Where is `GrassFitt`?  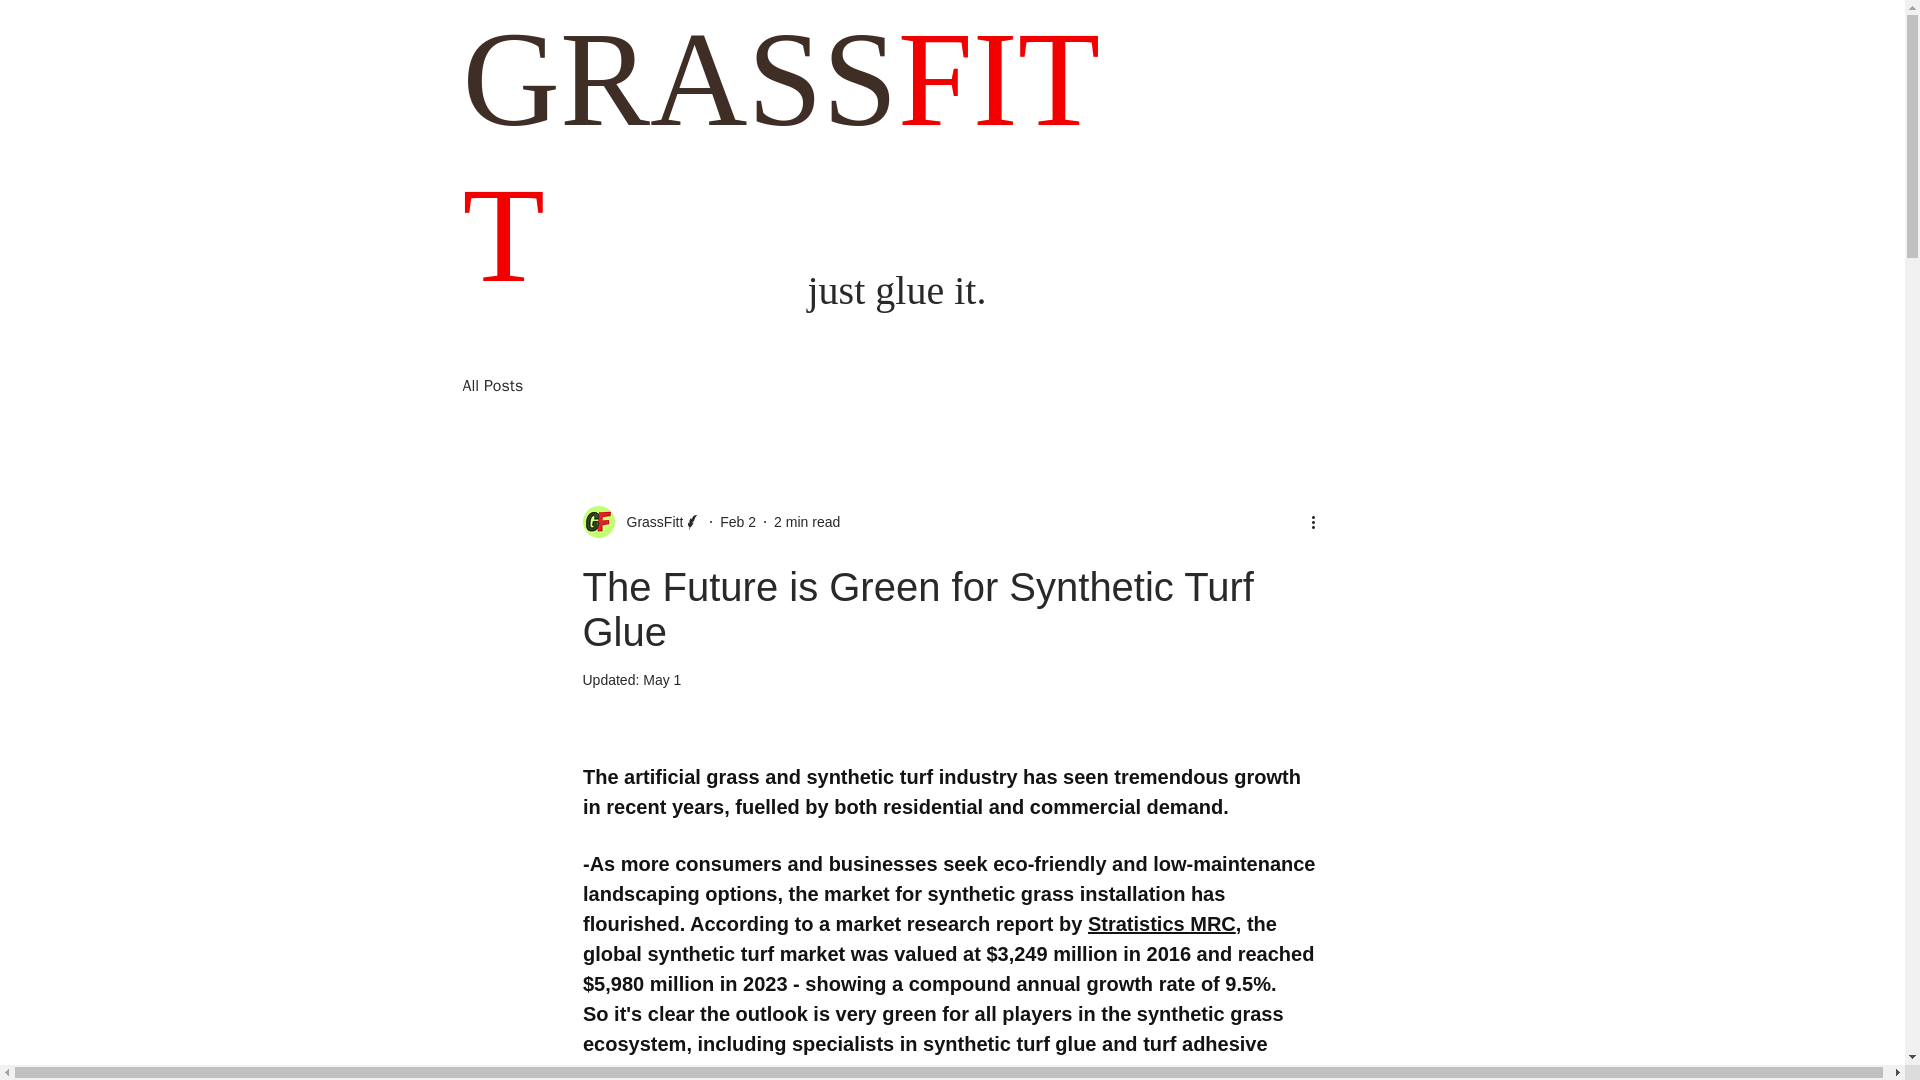
GrassFitt is located at coordinates (648, 522).